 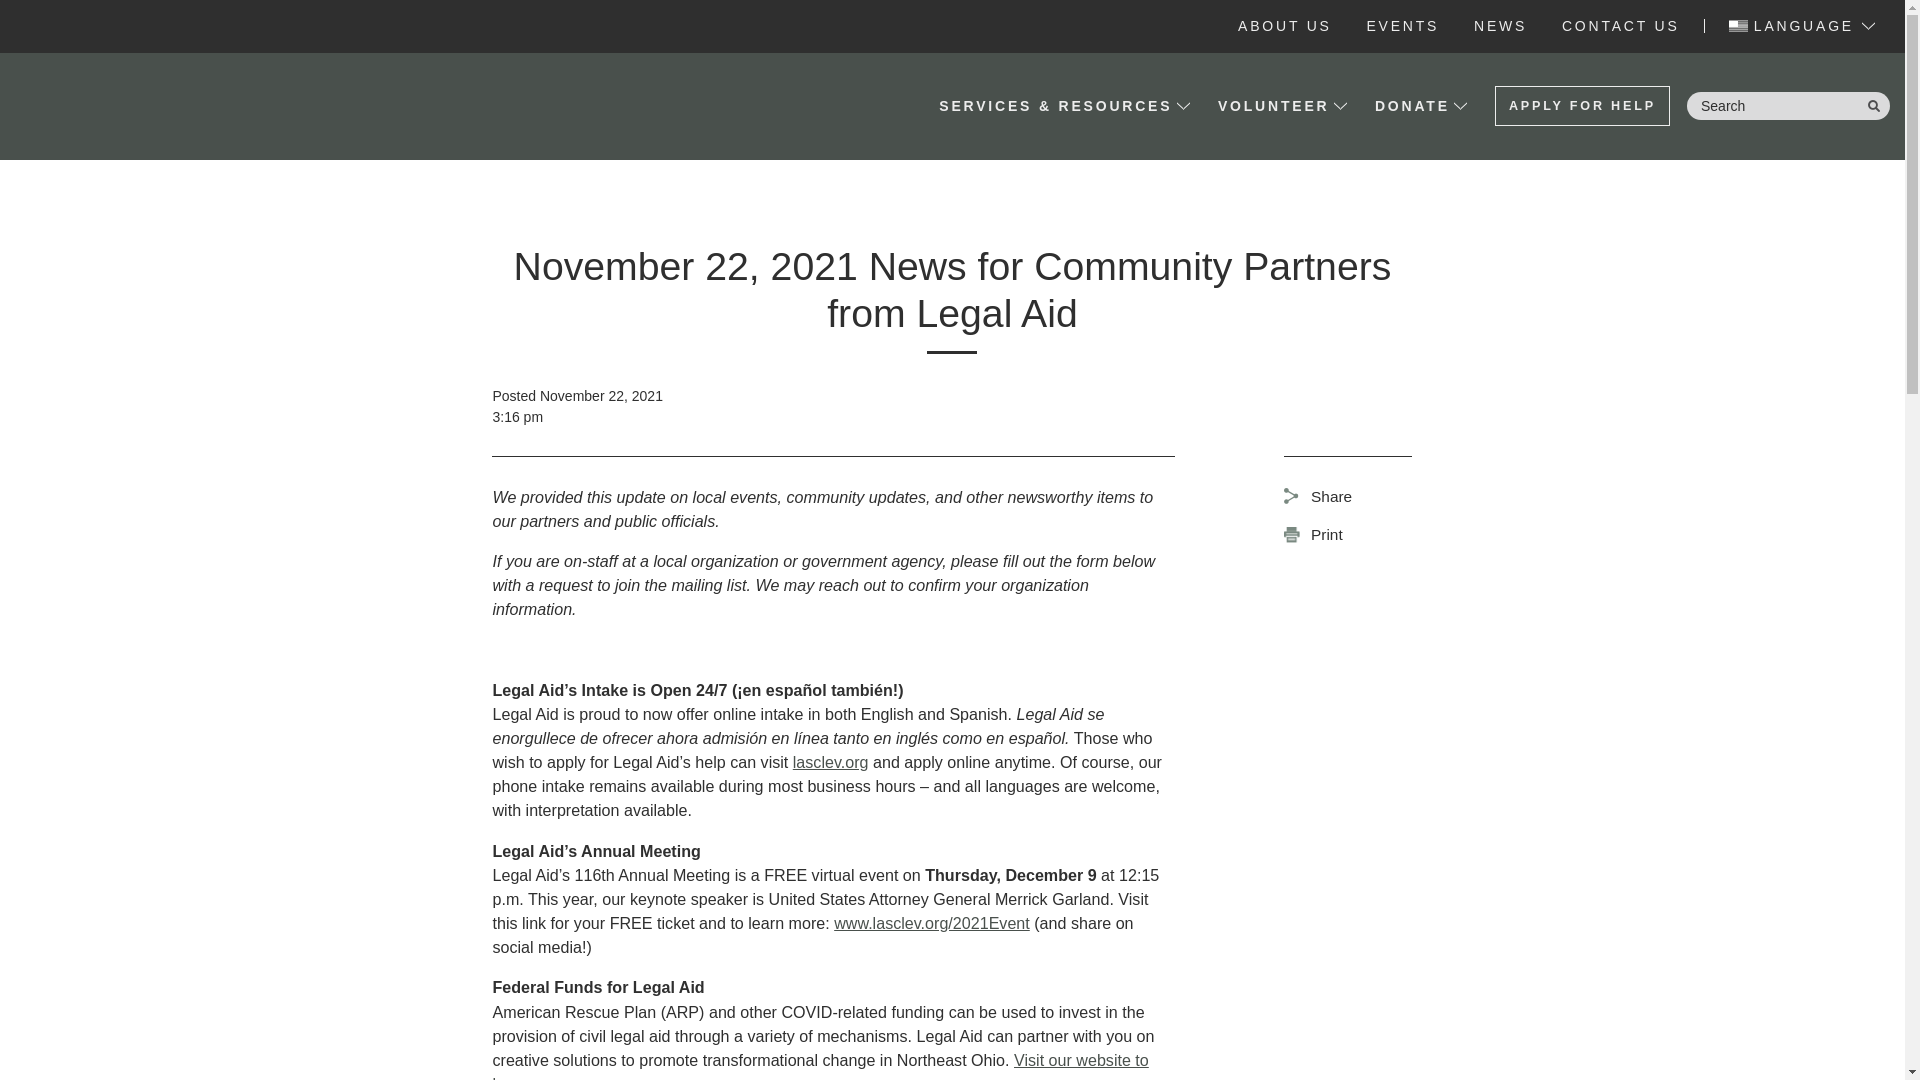 What do you see at coordinates (124, 106) in the screenshot?
I see `Legal Aid Society of Cleveland` at bounding box center [124, 106].